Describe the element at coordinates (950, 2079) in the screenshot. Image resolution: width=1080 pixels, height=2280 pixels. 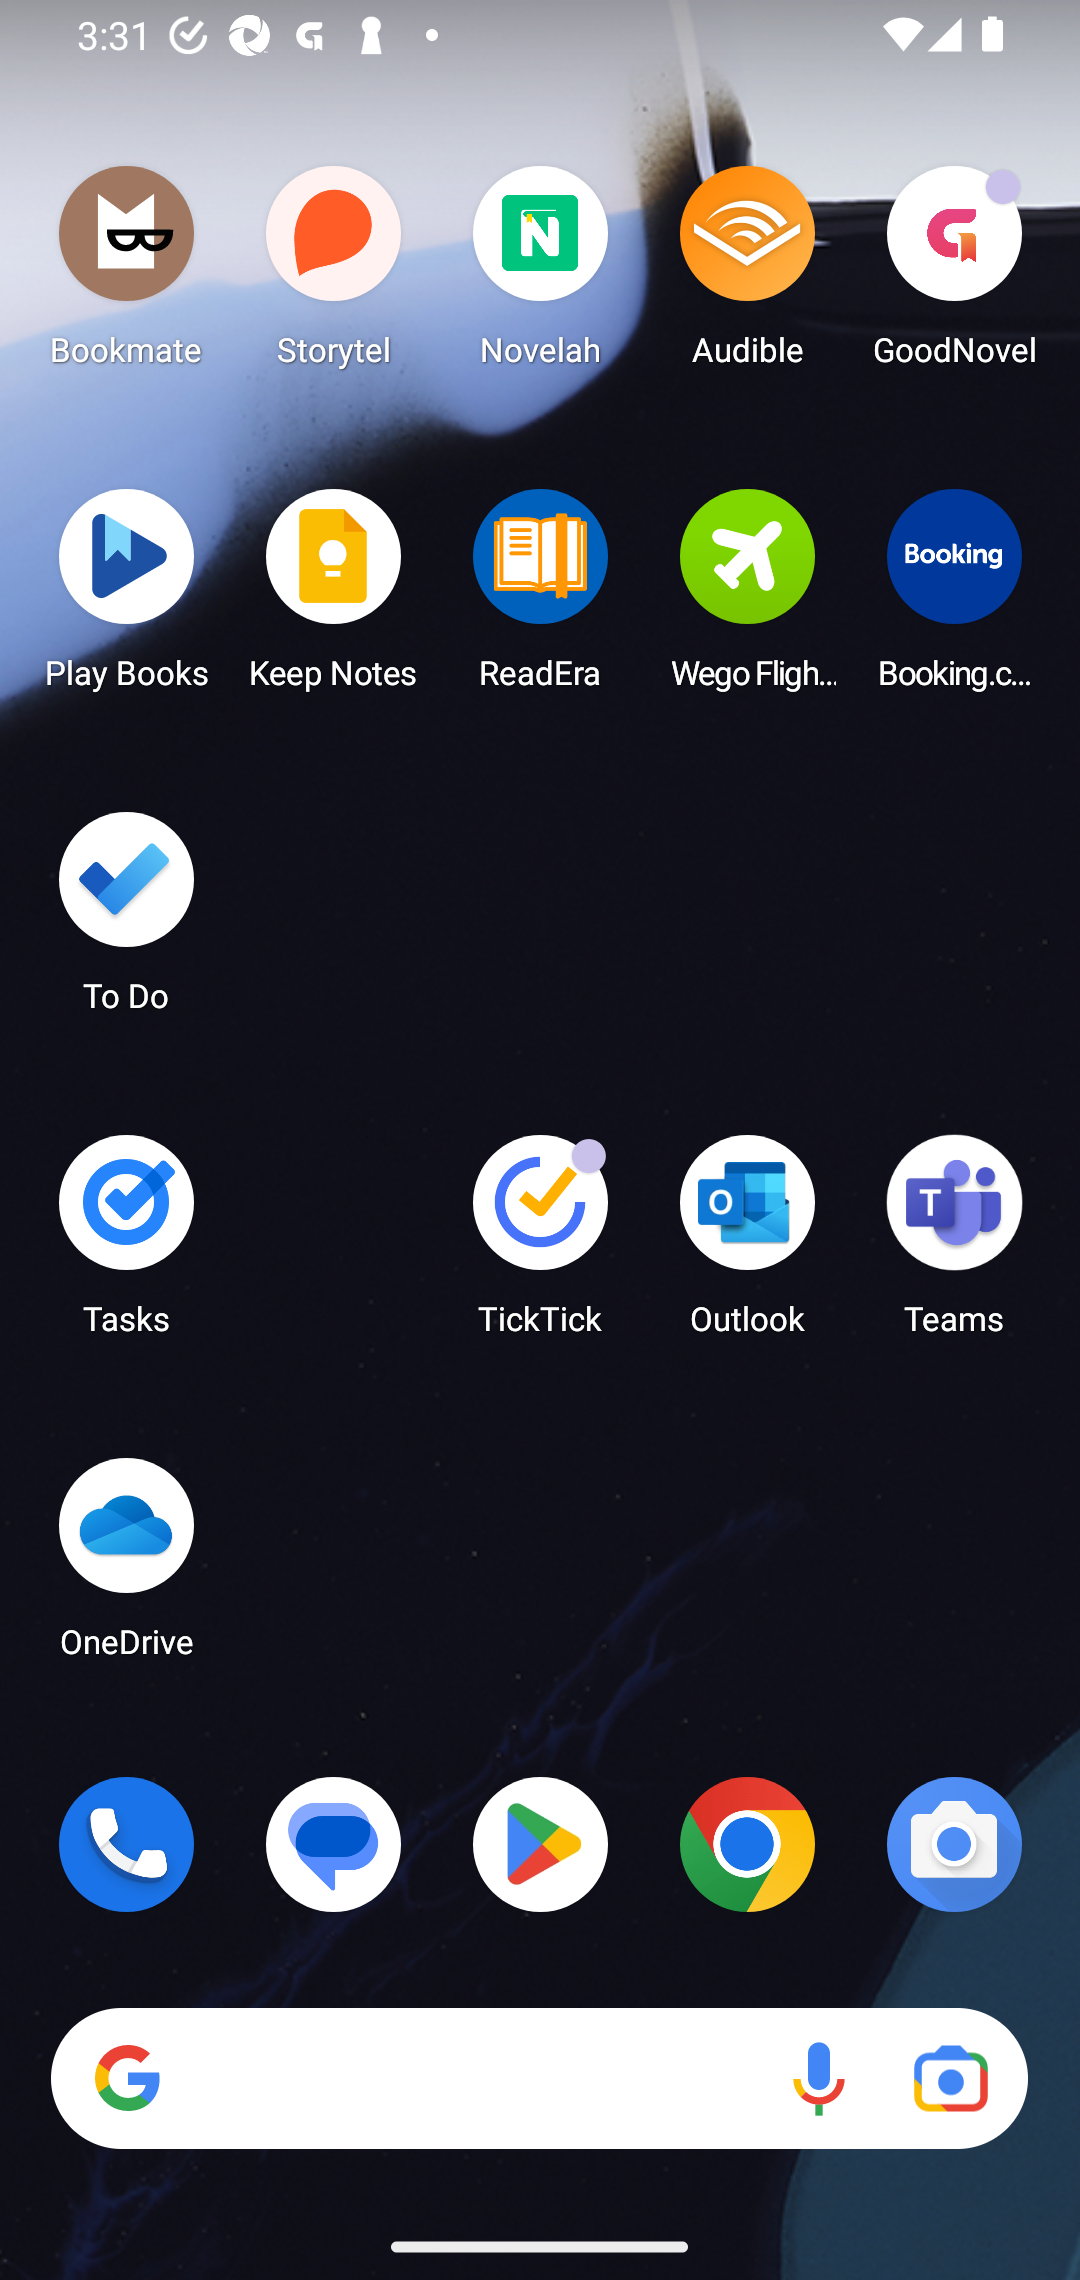
I see `Google Lens` at that location.